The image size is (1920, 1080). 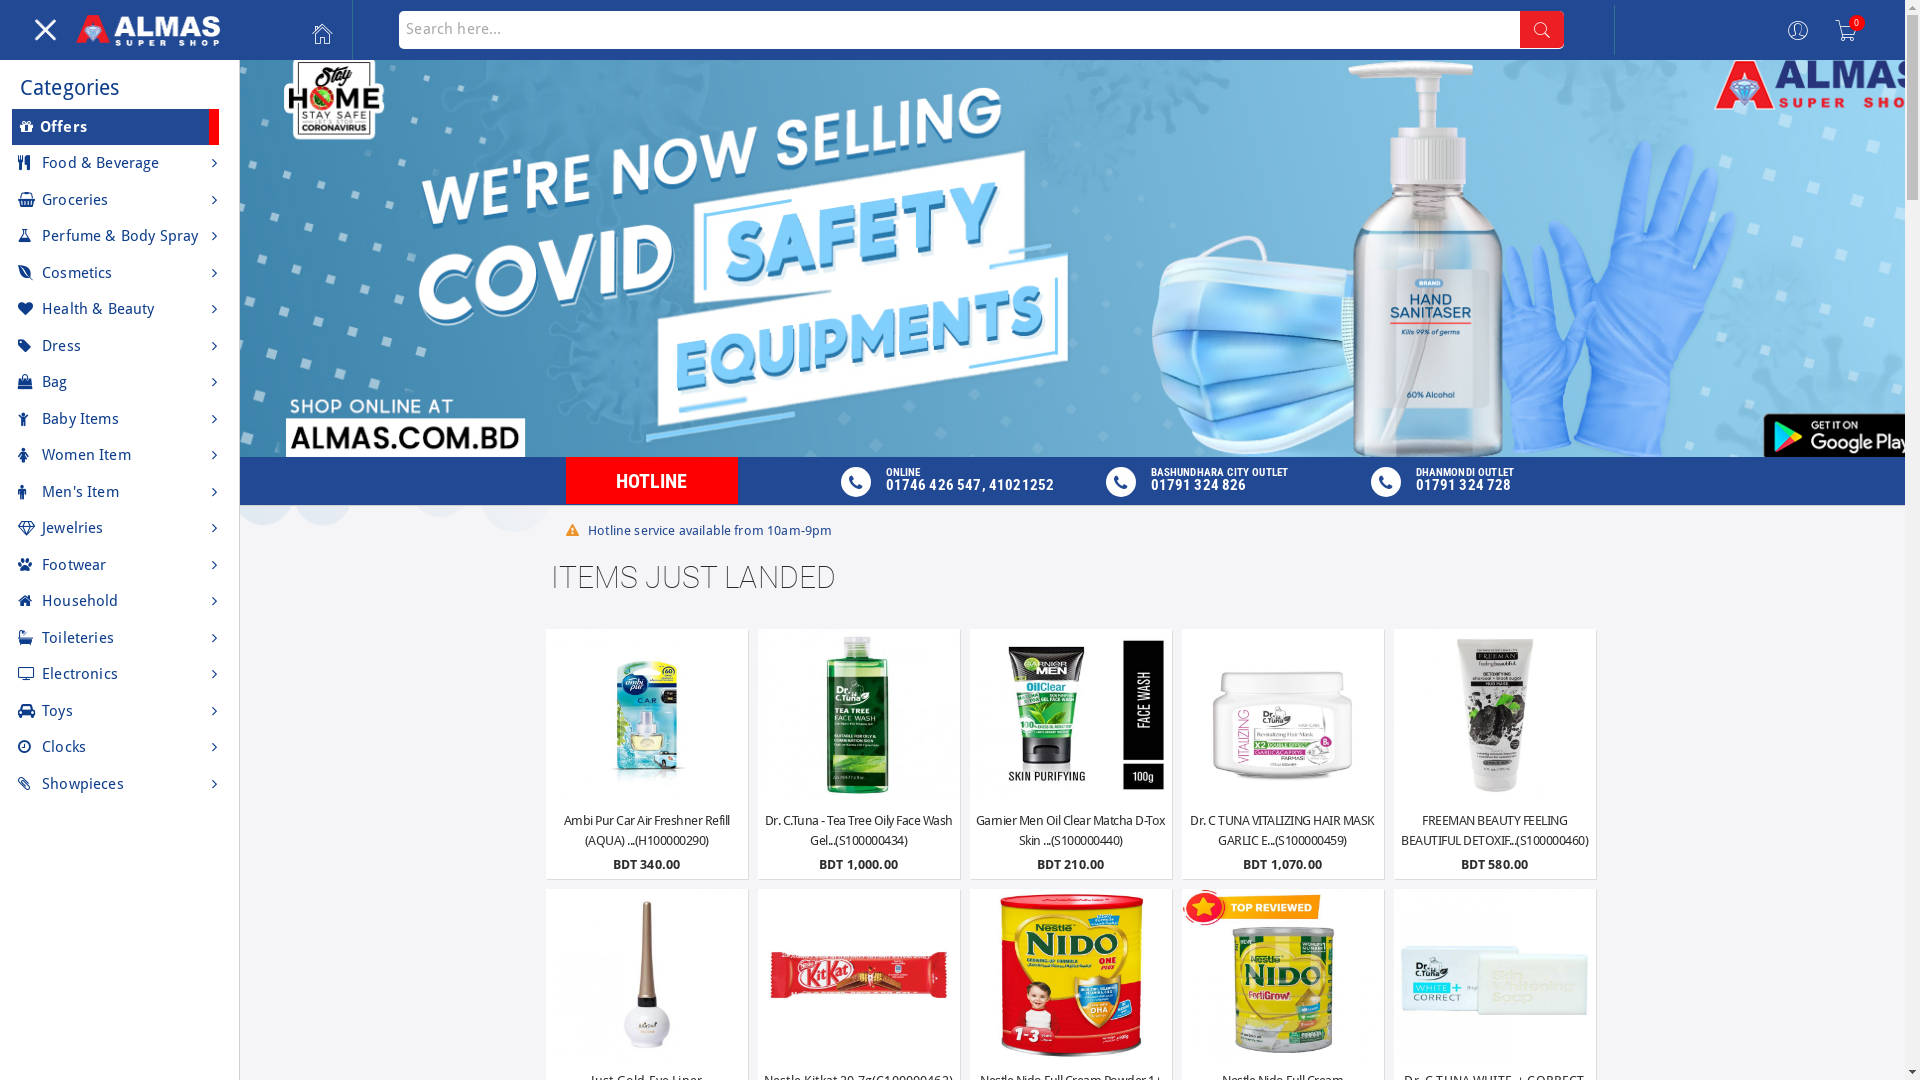 I want to click on Dr. C.Tuna - Tea Tree Oily Face Wash Gel...(S100000434), so click(x=859, y=830).